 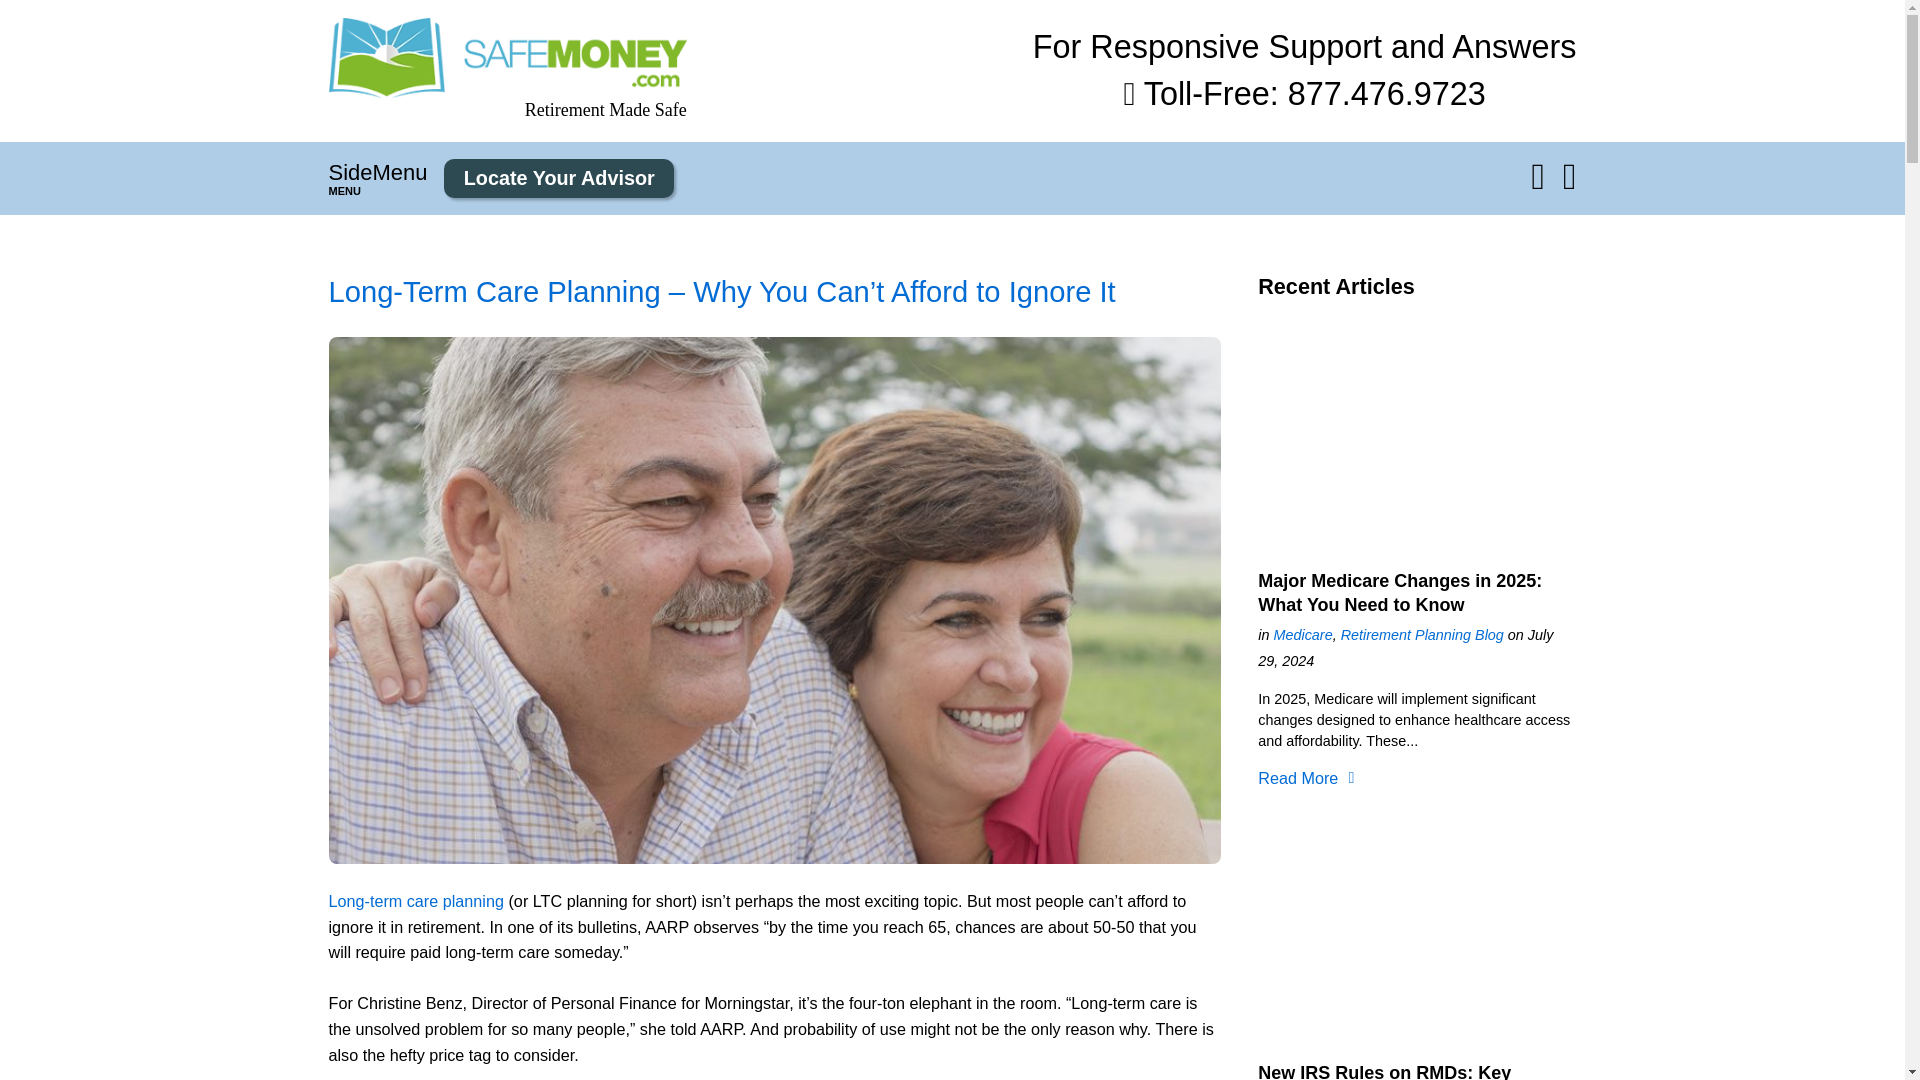 What do you see at coordinates (1384, 1071) in the screenshot?
I see `Read more` at bounding box center [1384, 1071].